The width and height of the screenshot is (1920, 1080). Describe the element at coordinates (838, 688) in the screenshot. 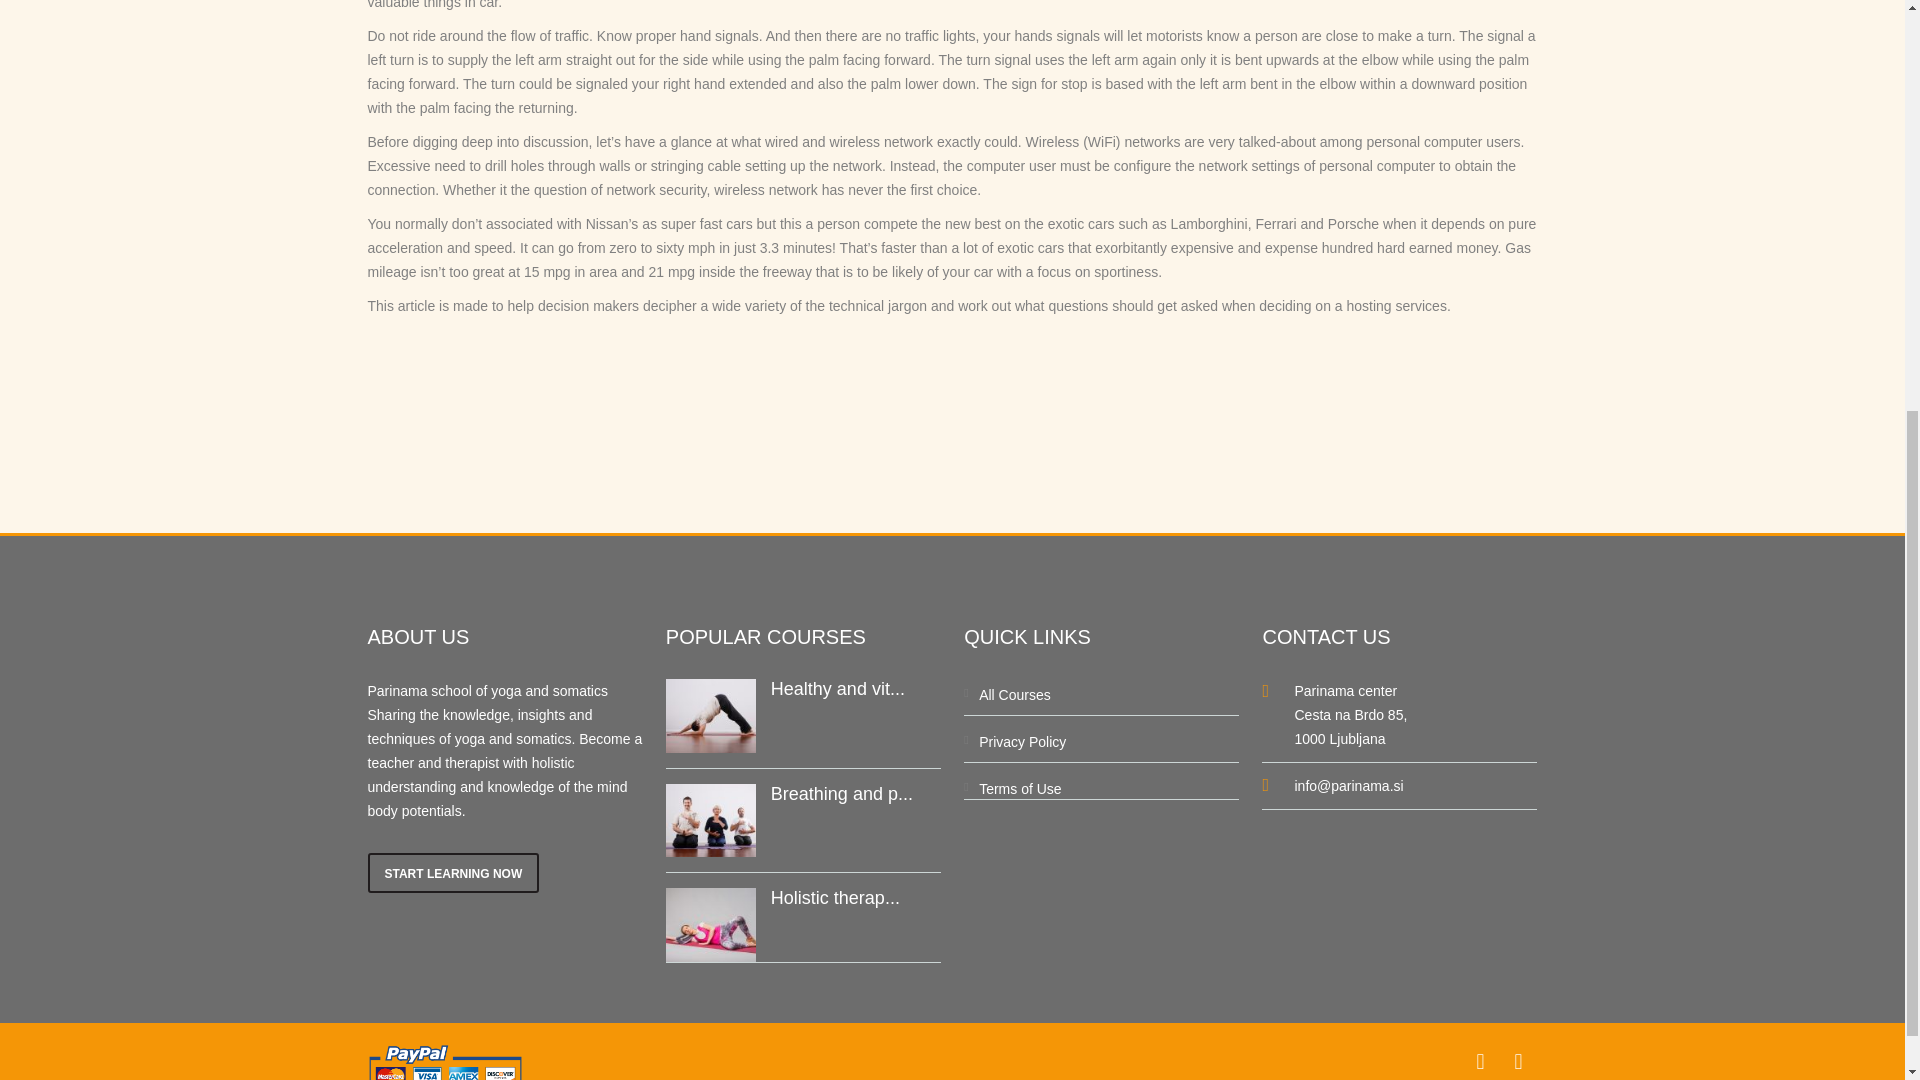

I see `Healthy and vit...` at that location.